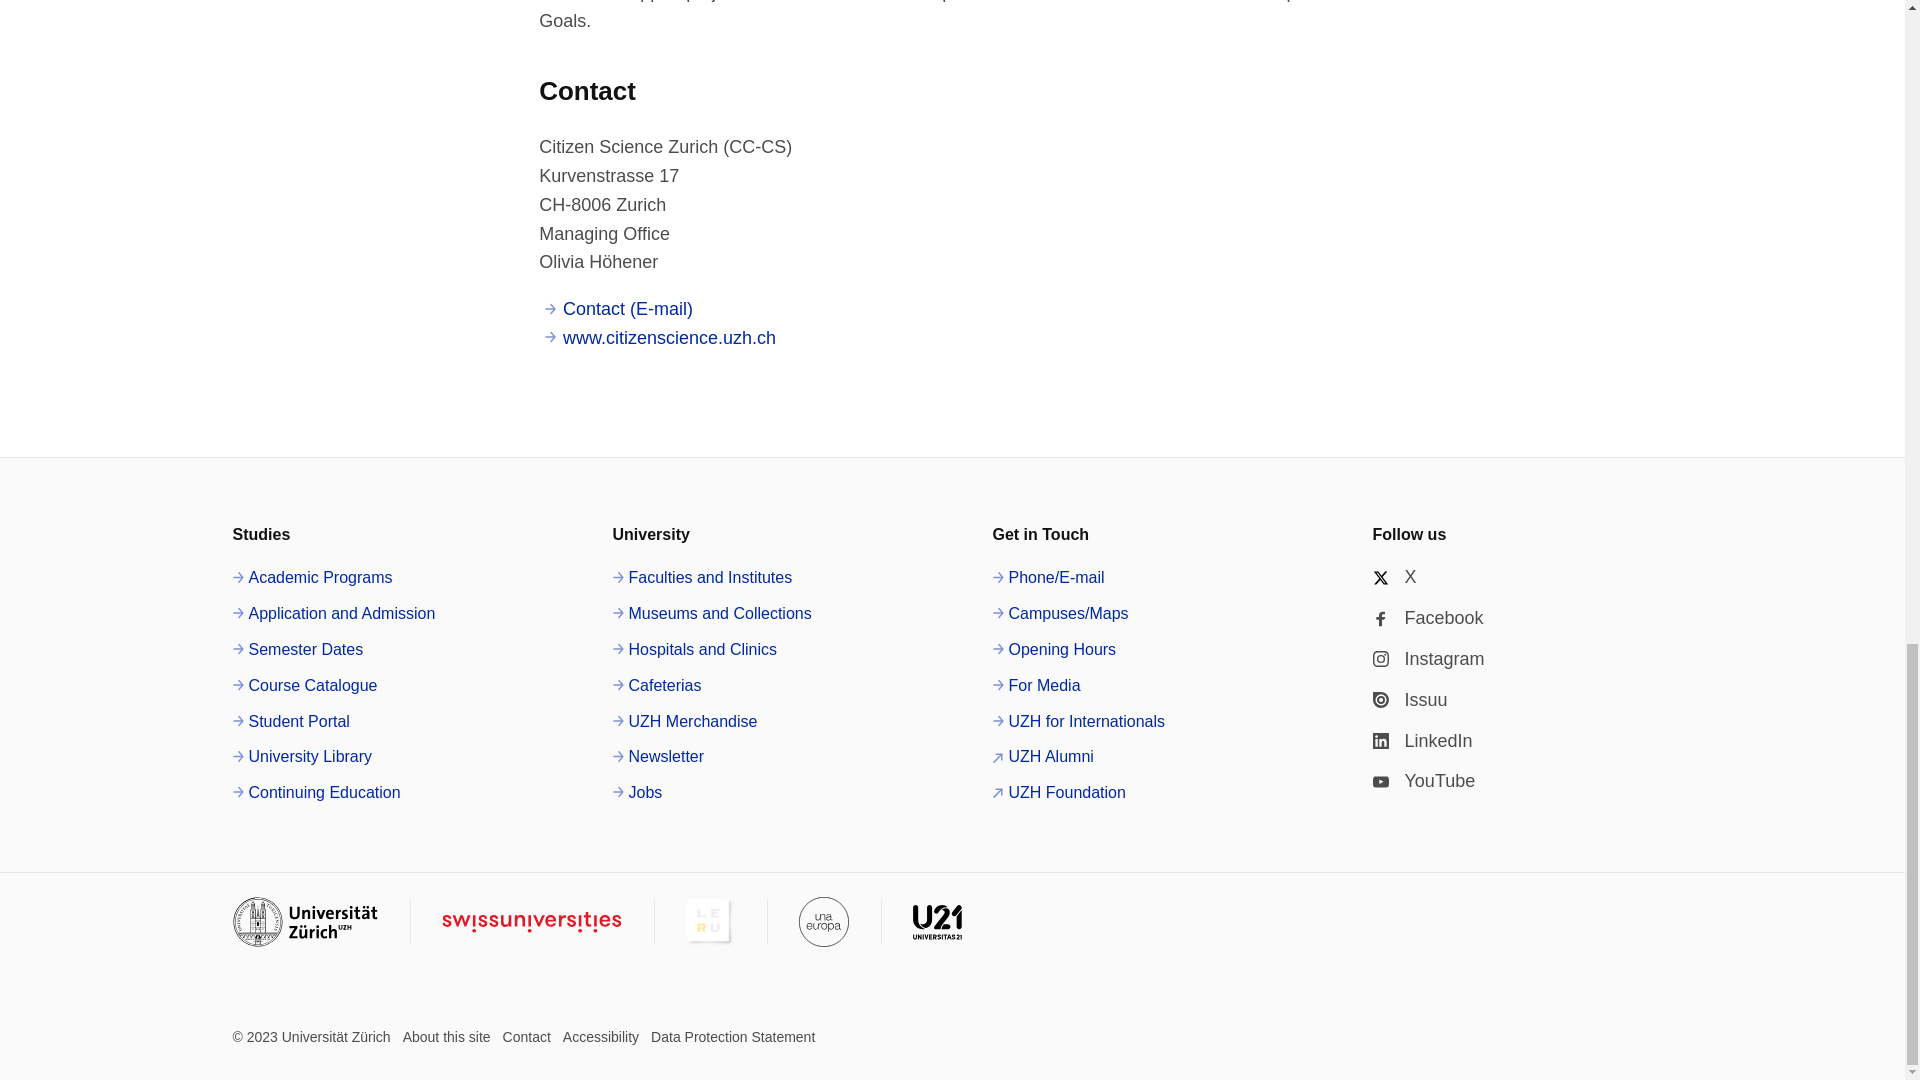  I want to click on Course Catalogue, so click(304, 685).